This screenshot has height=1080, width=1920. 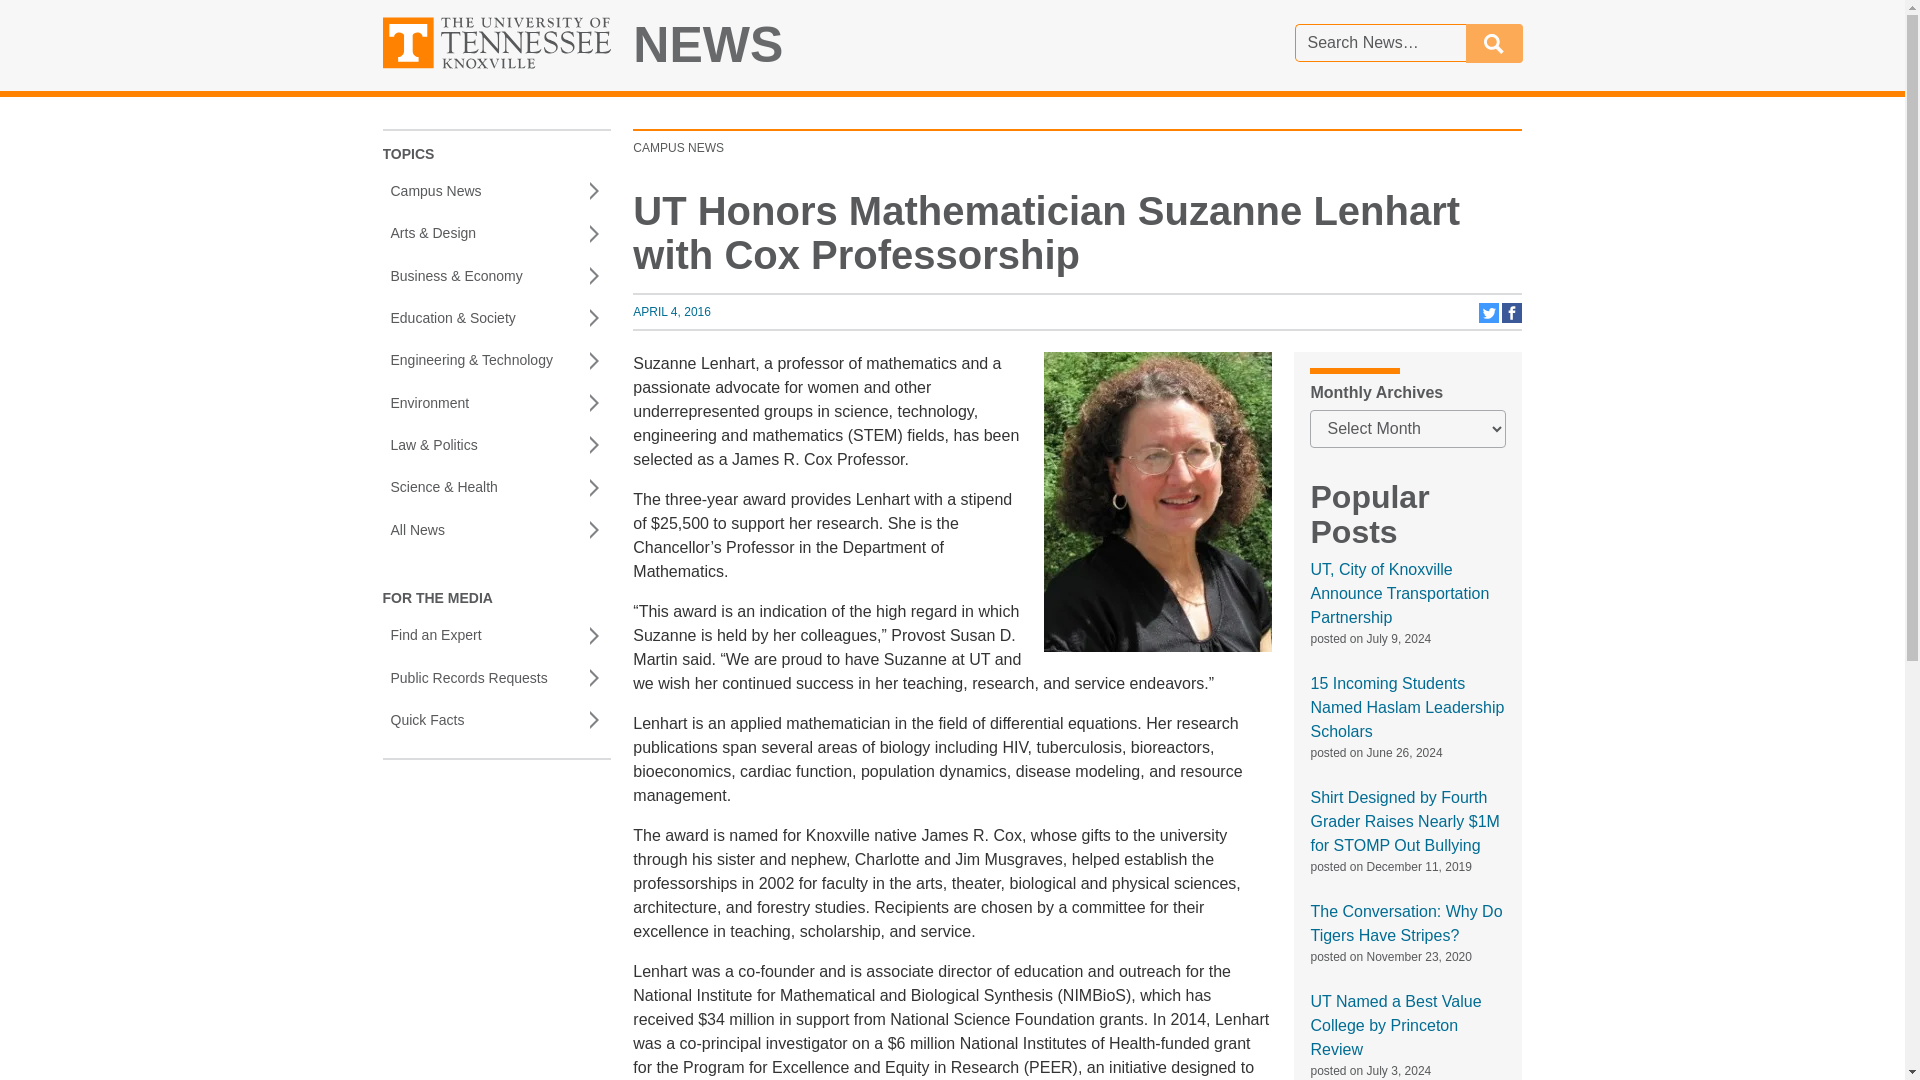 I want to click on UT, City of Knoxville Announce Transportation Partnership, so click(x=1399, y=593).